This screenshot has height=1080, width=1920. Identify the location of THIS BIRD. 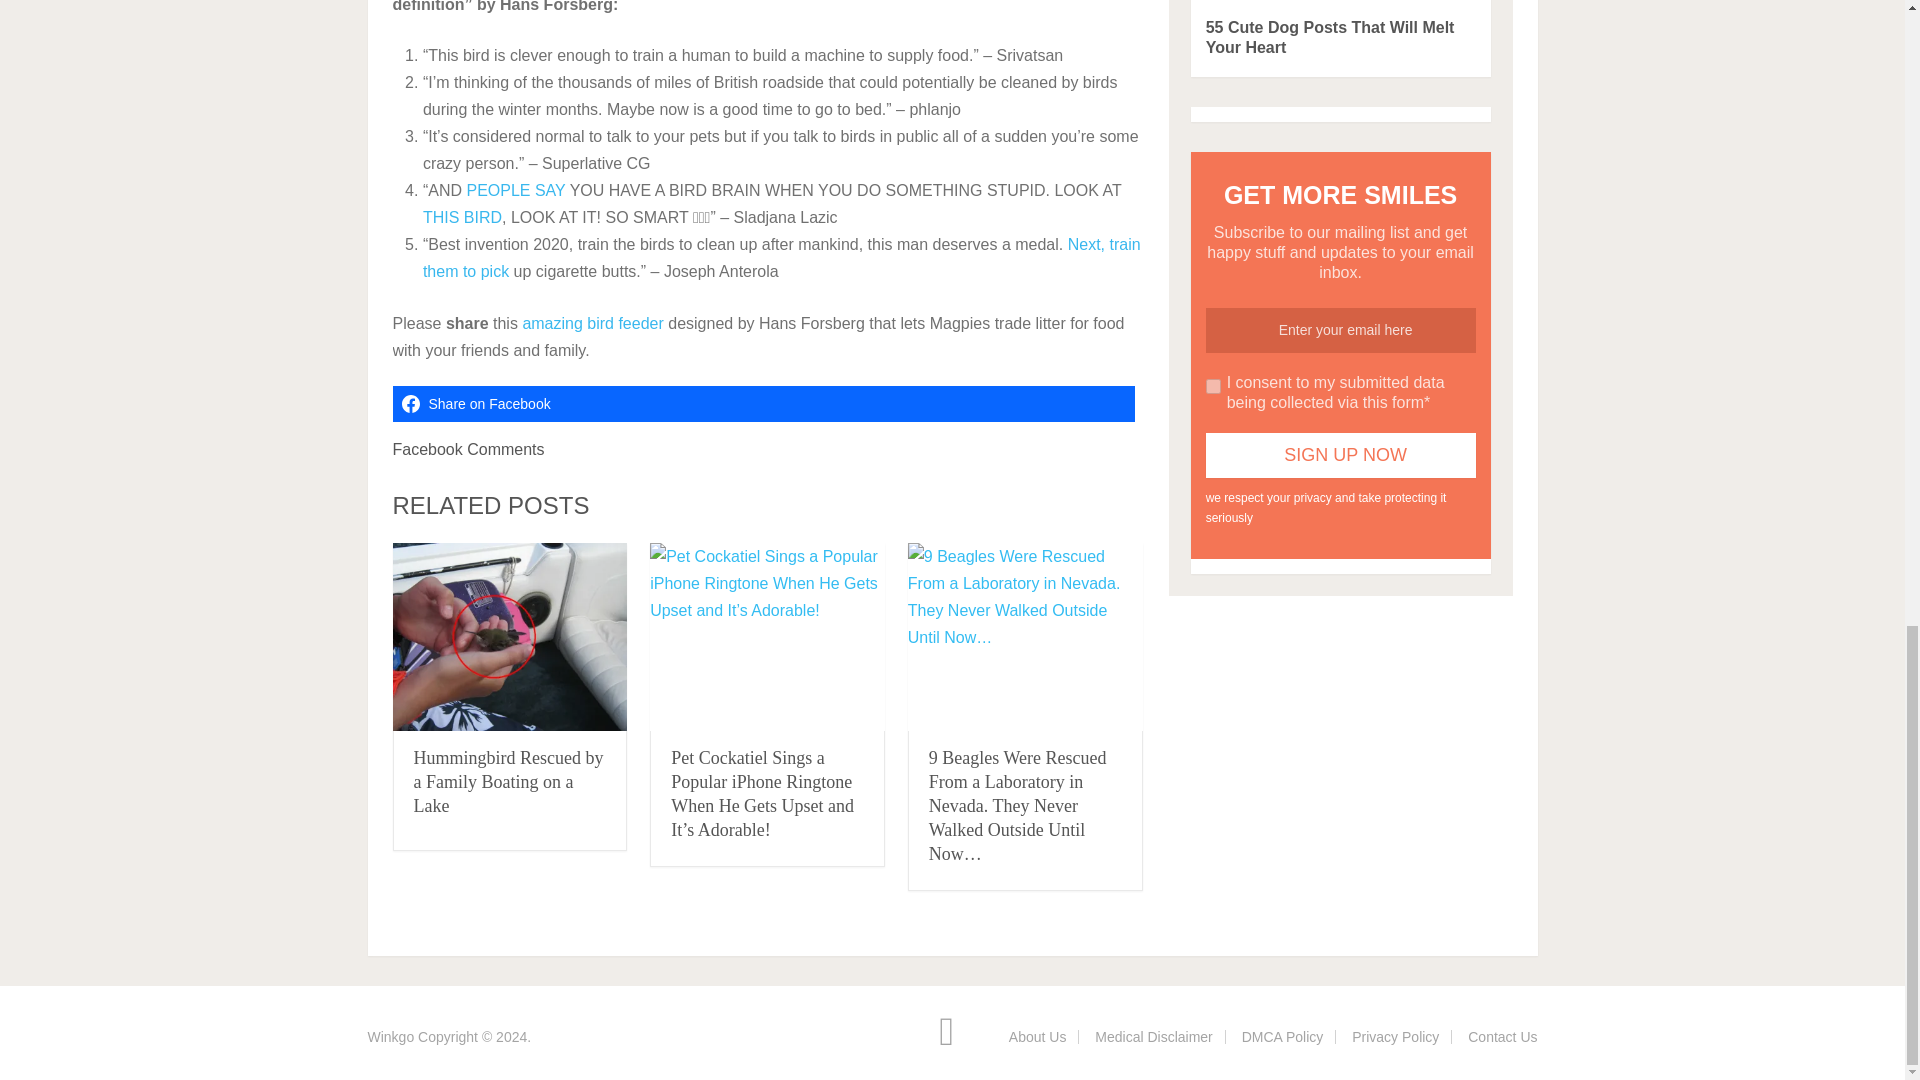
(462, 217).